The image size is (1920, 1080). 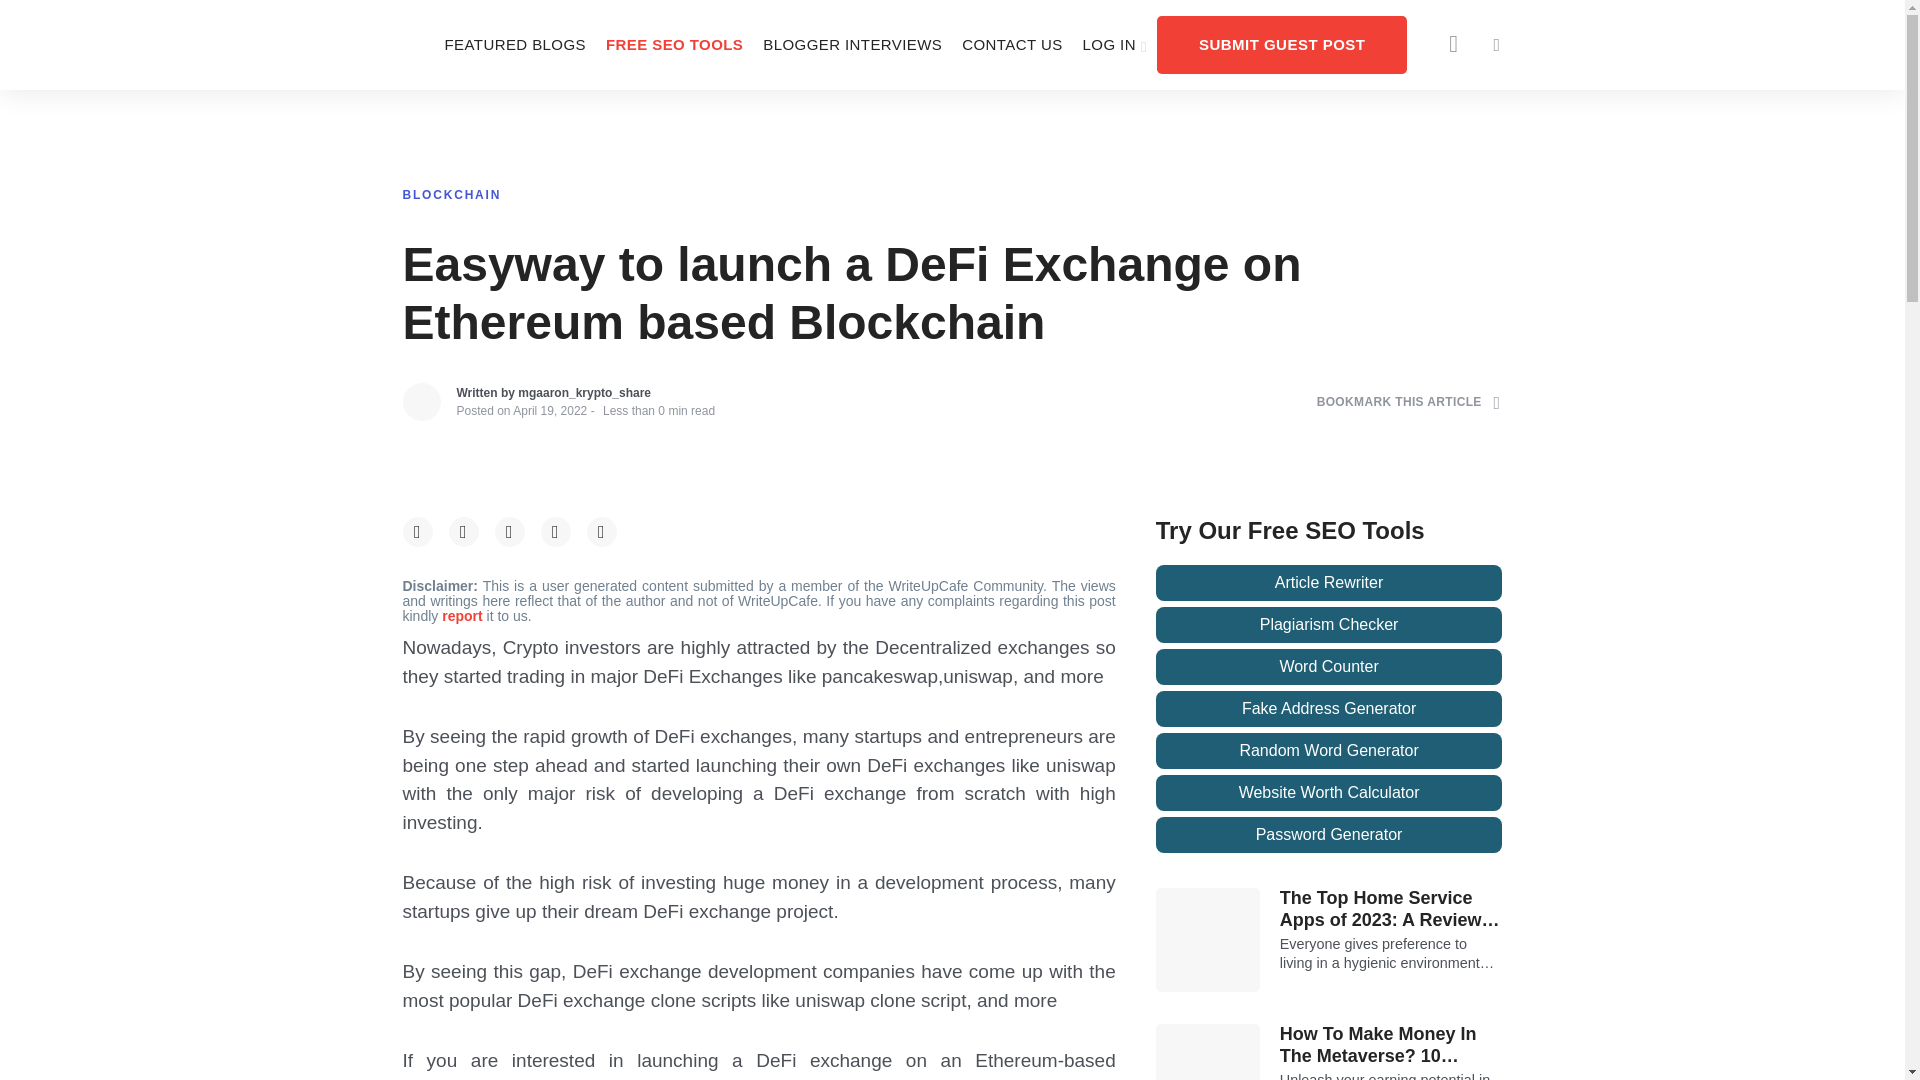 What do you see at coordinates (1329, 624) in the screenshot?
I see `Plagiarism Checker` at bounding box center [1329, 624].